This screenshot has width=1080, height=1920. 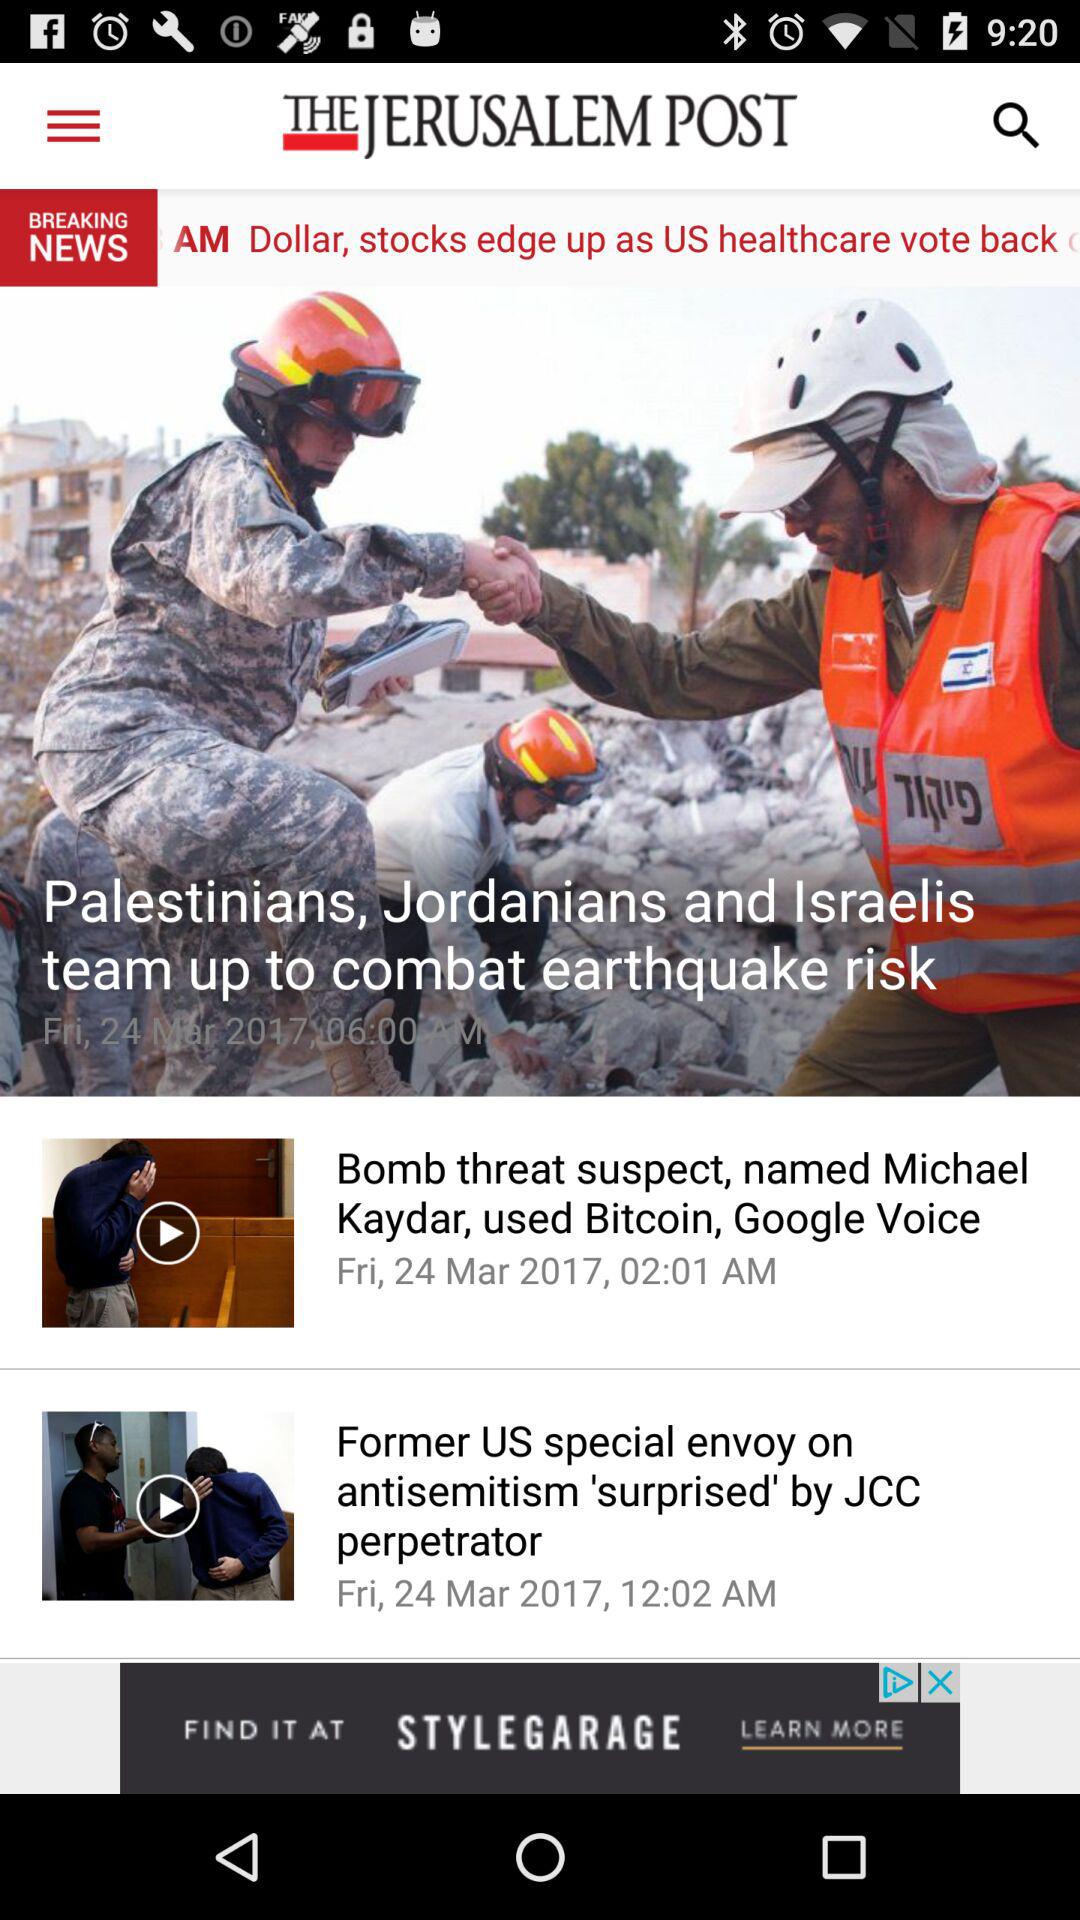 What do you see at coordinates (618, 237) in the screenshot?
I see `select the text which is beside the breaking news` at bounding box center [618, 237].